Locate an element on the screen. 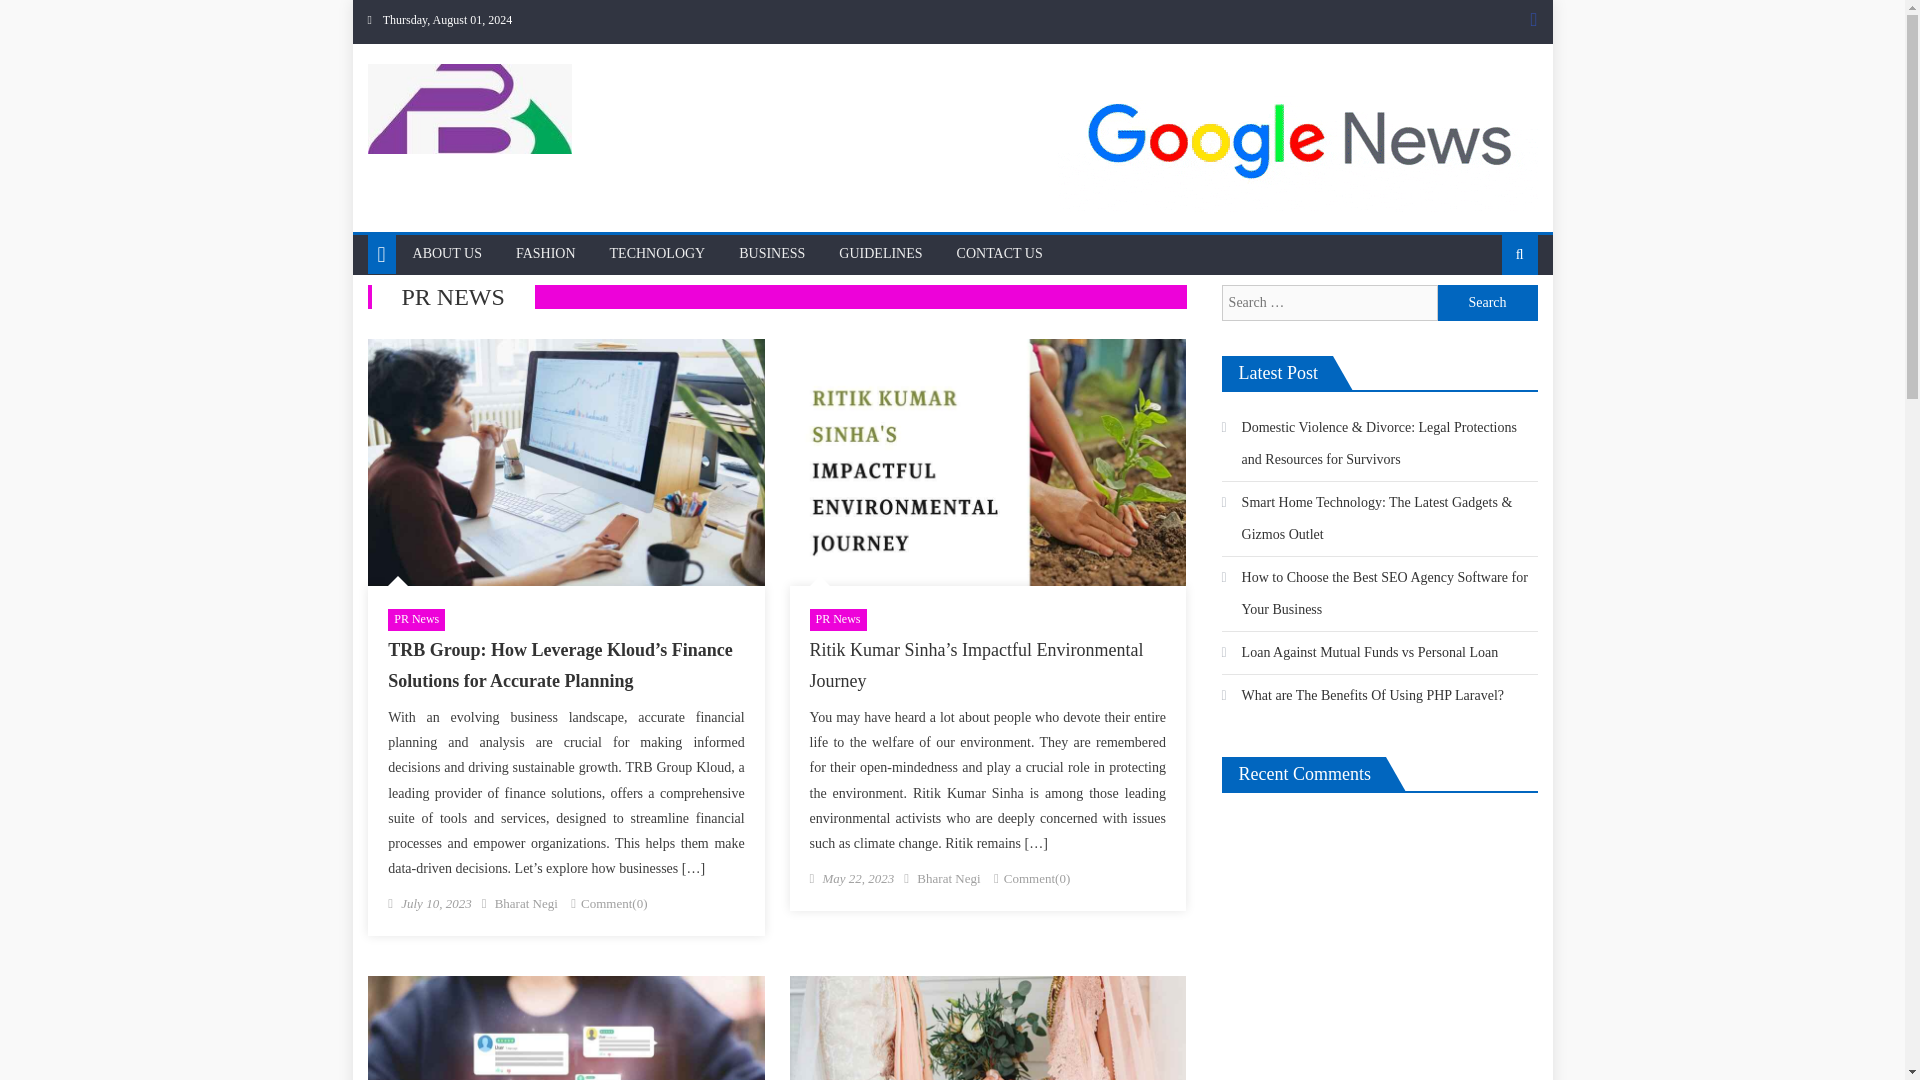  ABOUT US is located at coordinates (447, 254).